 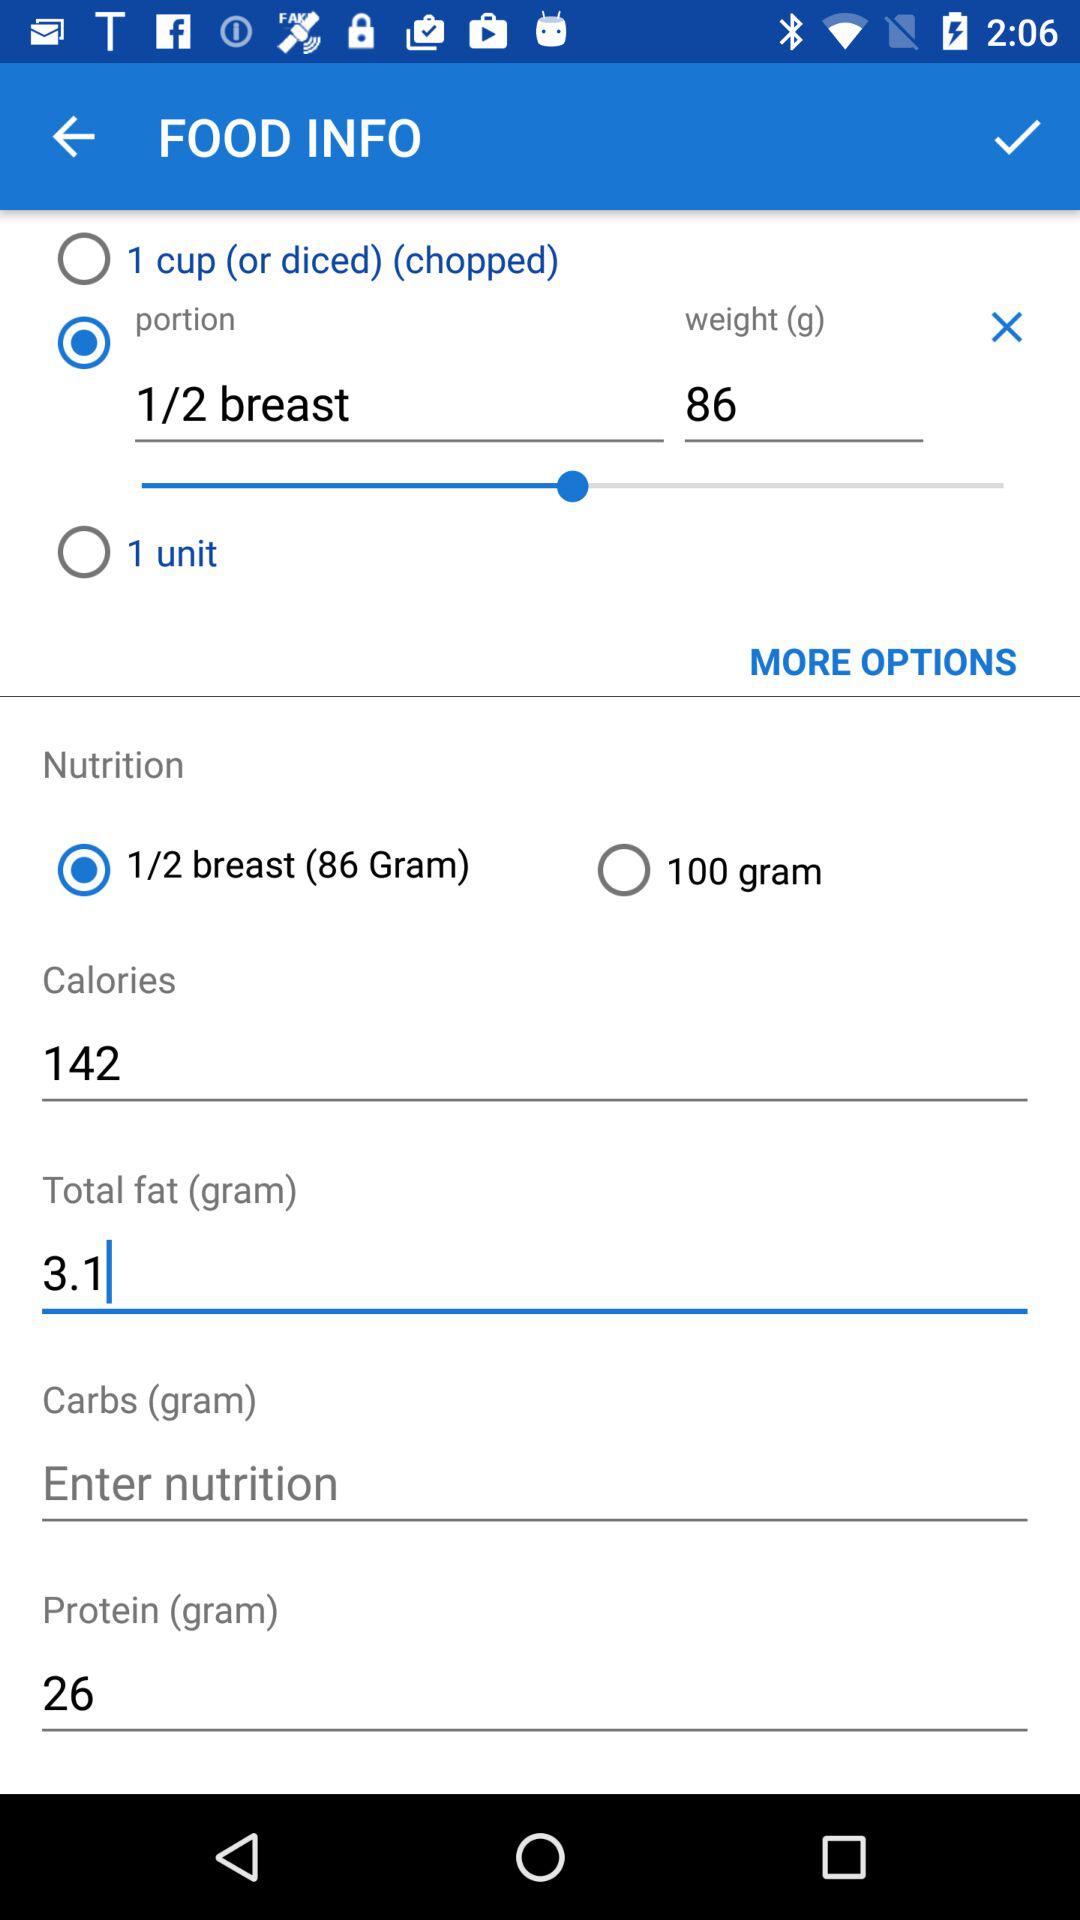 I want to click on open icon below the total fat (gram) item, so click(x=534, y=1272).